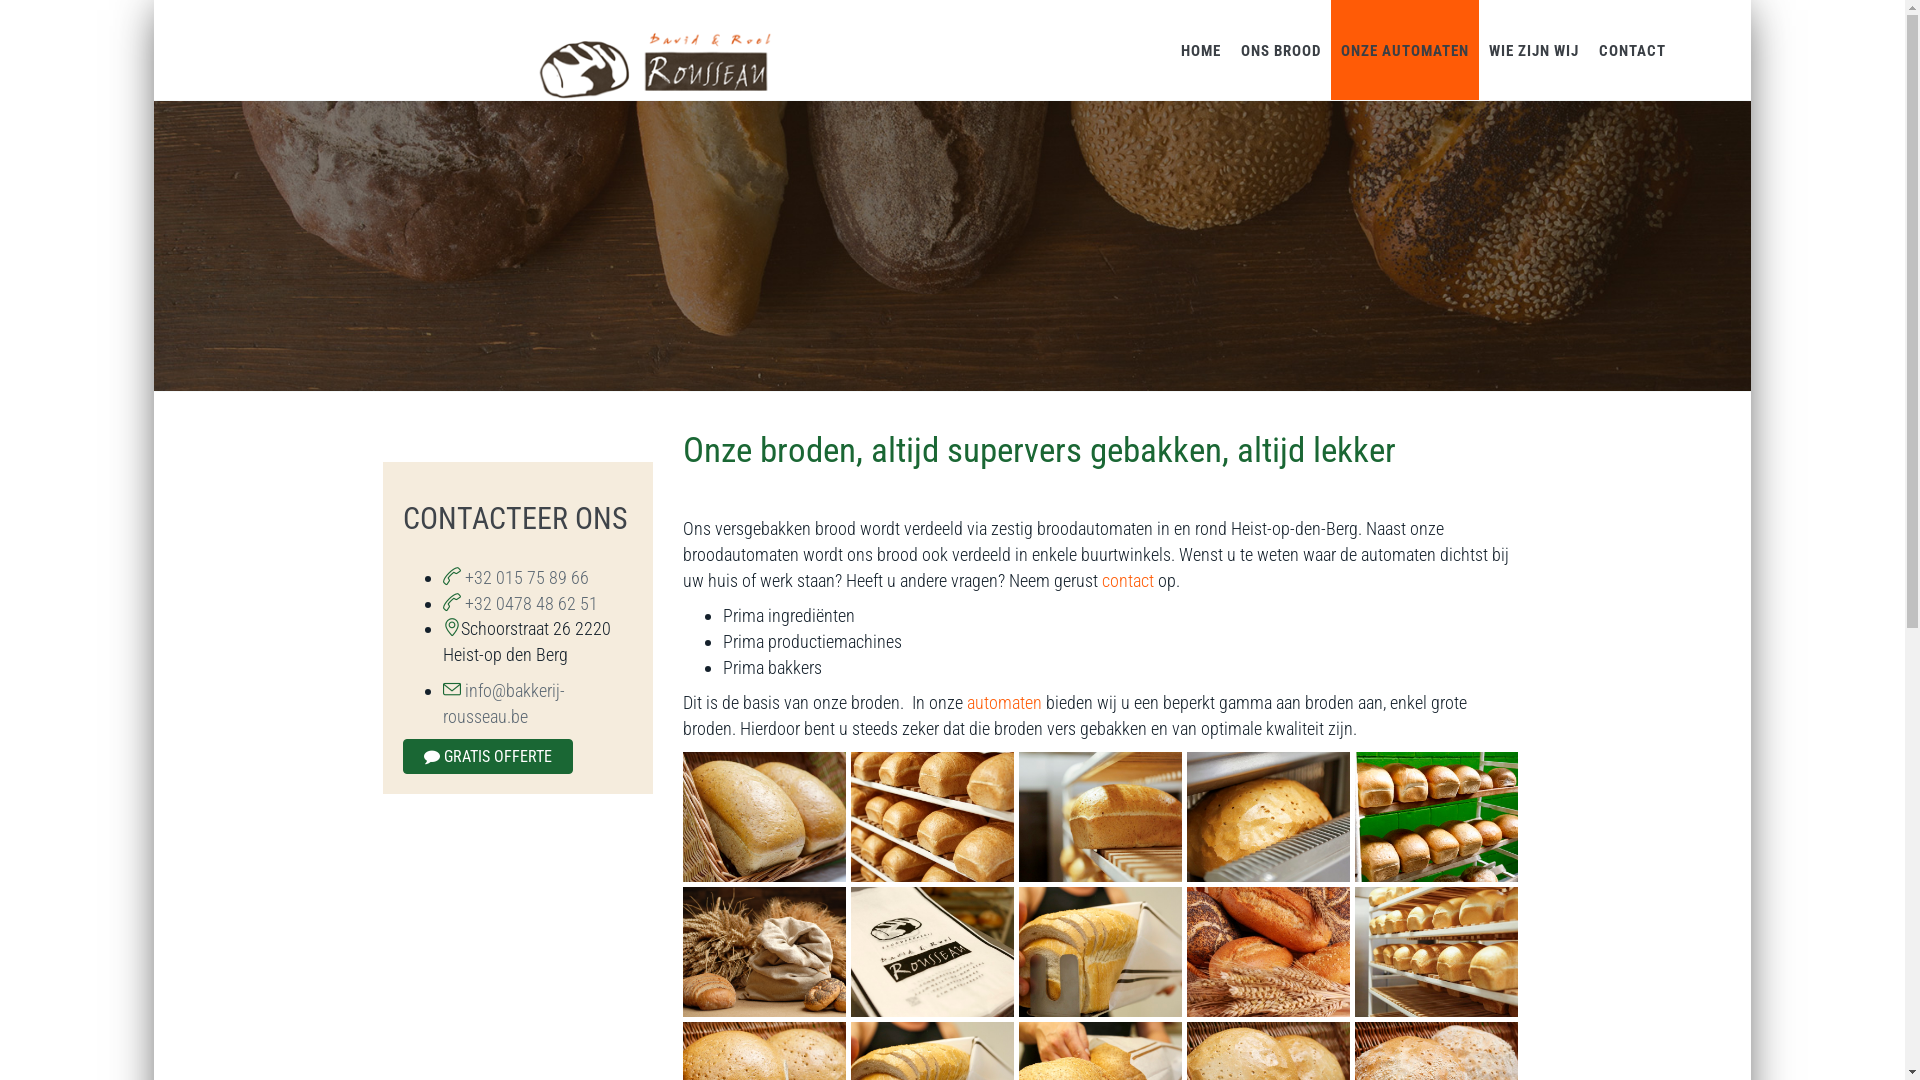  Describe the element at coordinates (503, 704) in the screenshot. I see `info@bakkerij-rousseau.be` at that location.